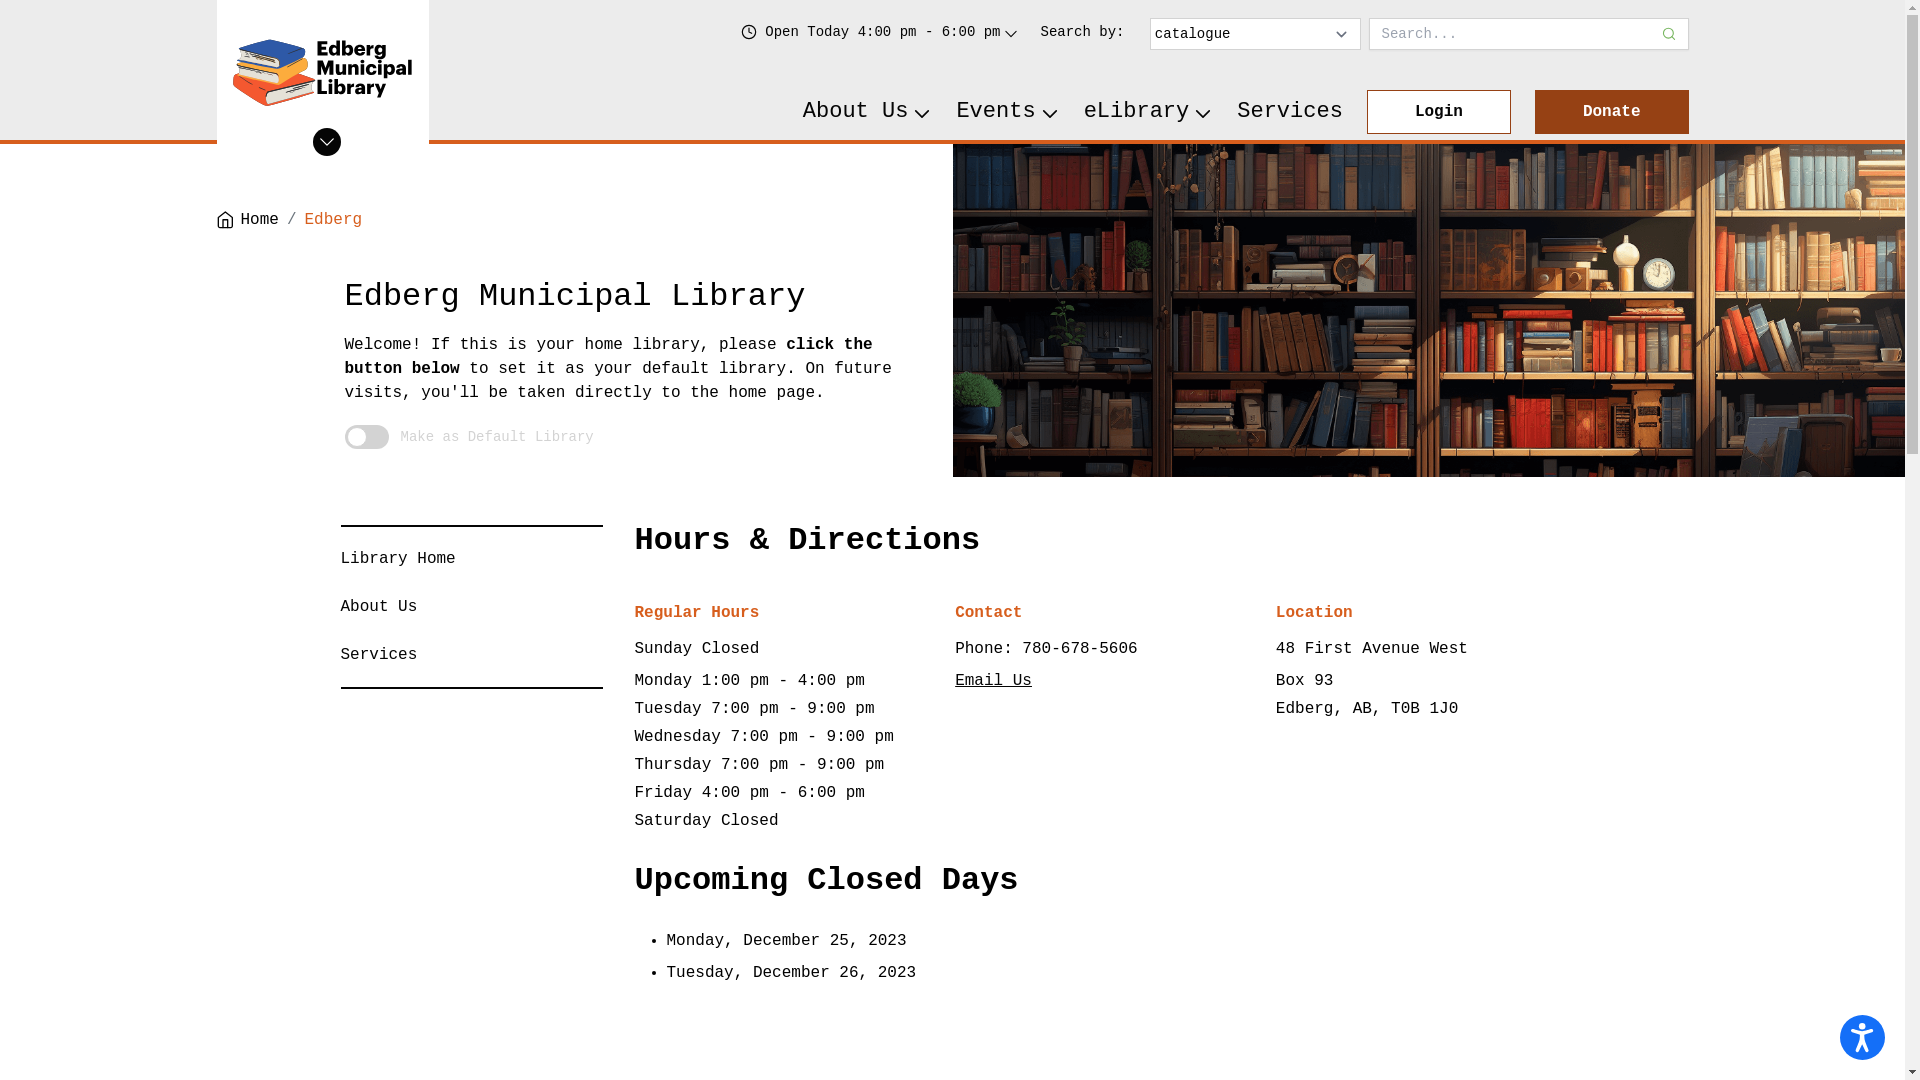  What do you see at coordinates (994, 681) in the screenshot?
I see `Email Us` at bounding box center [994, 681].